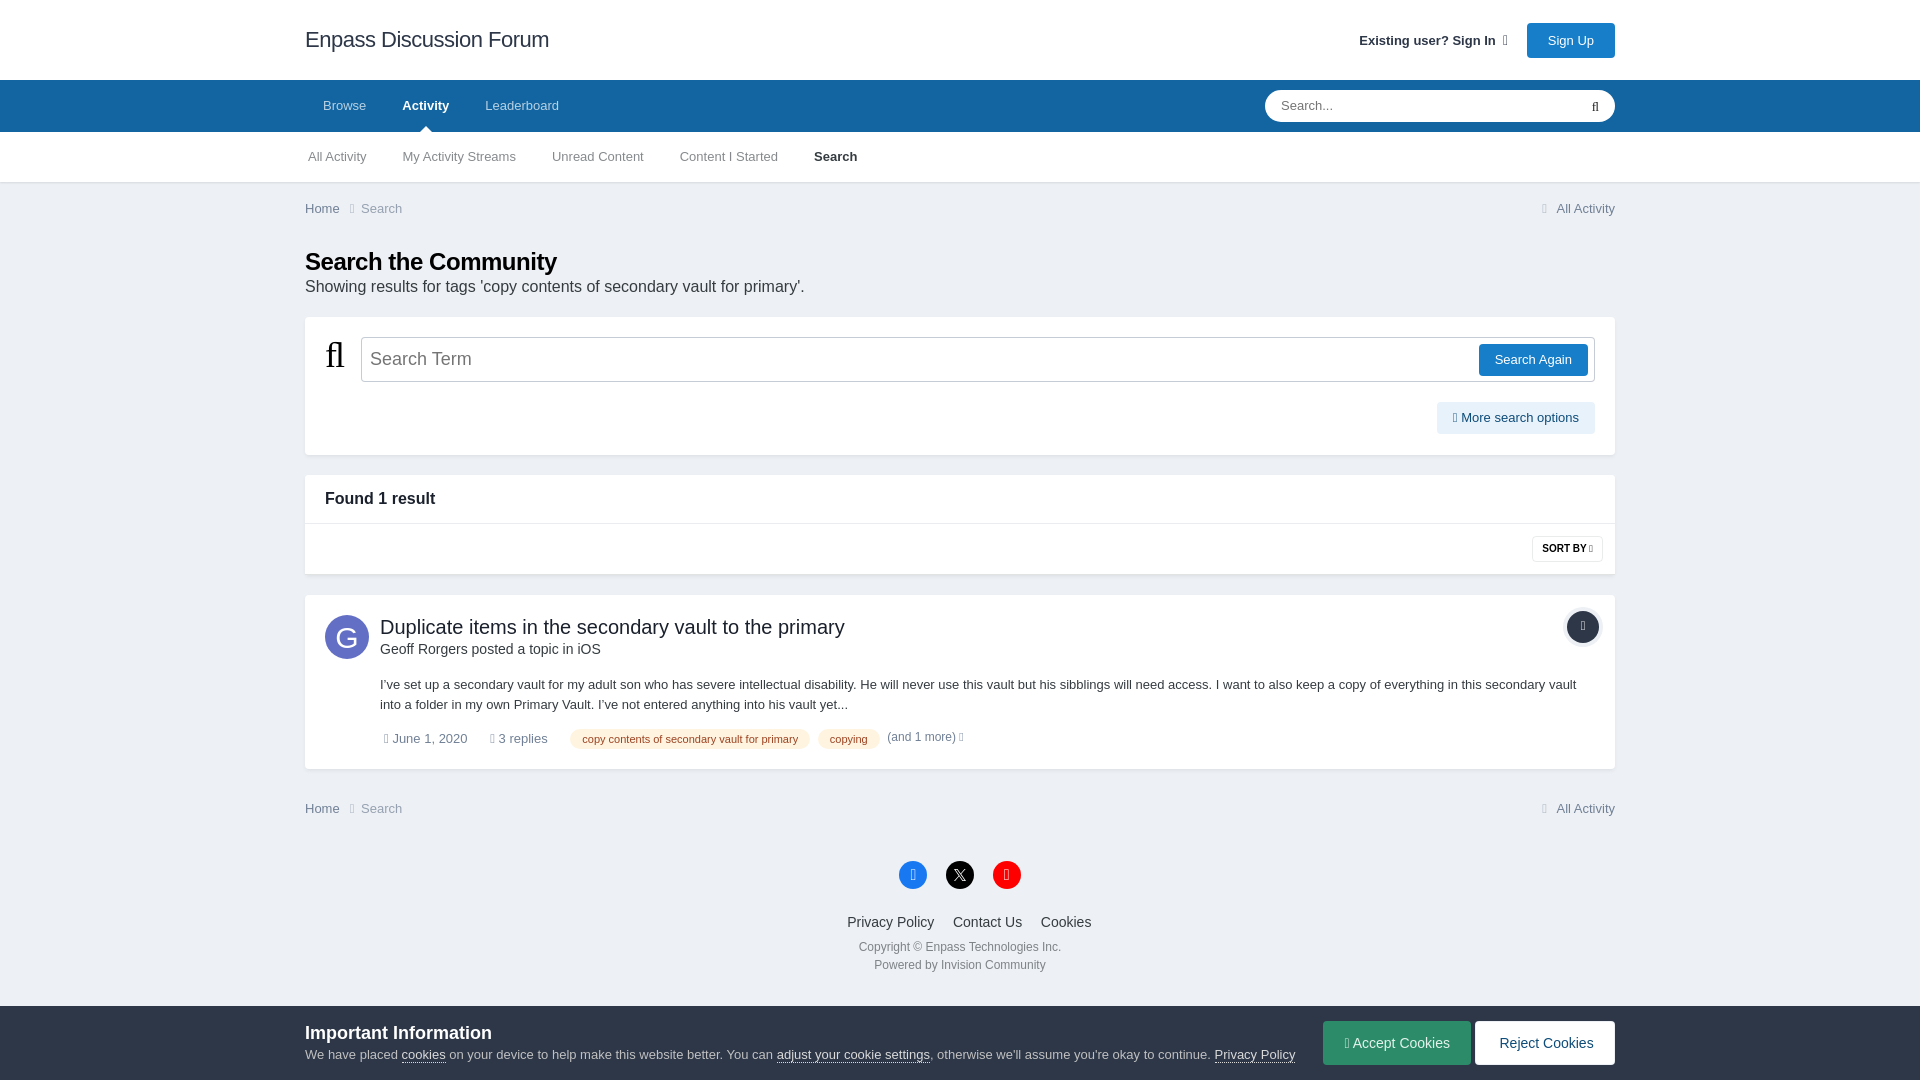 Image resolution: width=1920 pixels, height=1080 pixels. Describe the element at coordinates (427, 40) in the screenshot. I see `Enpass Discussion Forum` at that location.